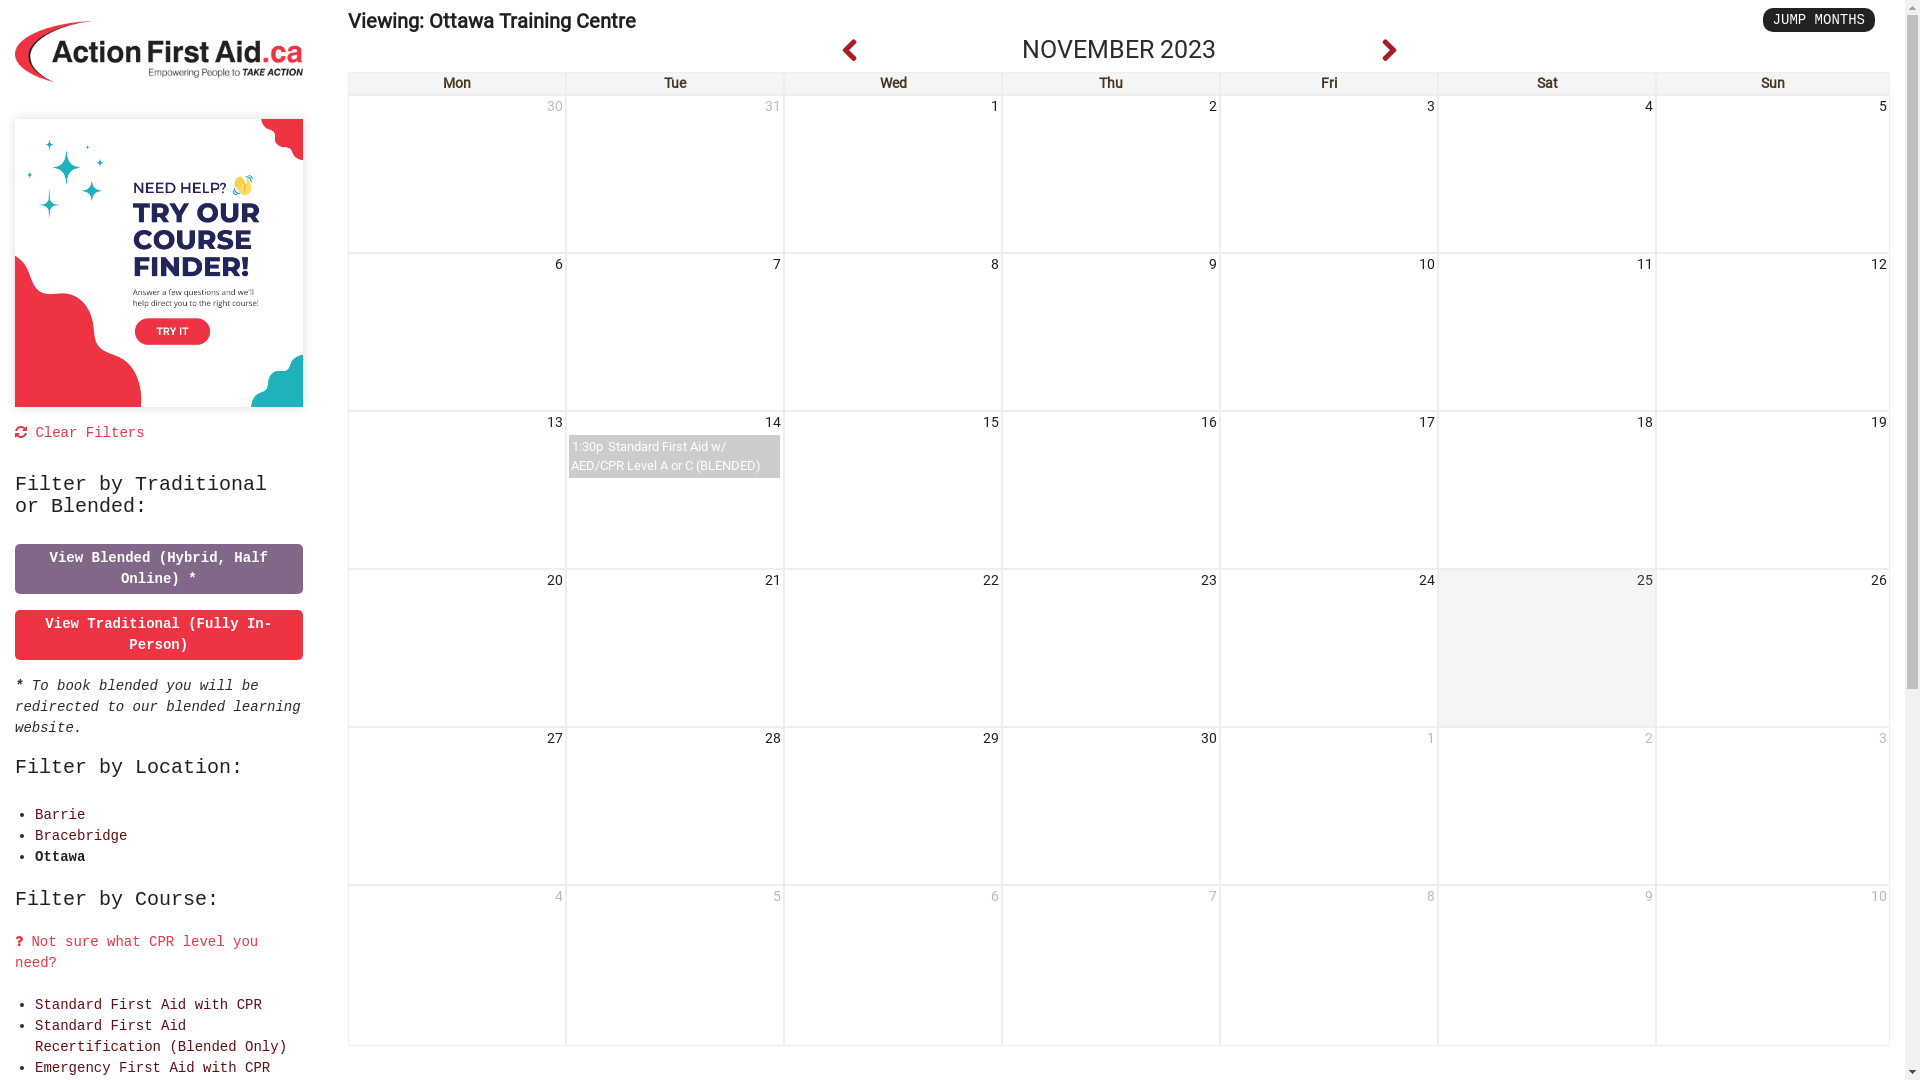  Describe the element at coordinates (80, 433) in the screenshot. I see `Clear Filters` at that location.